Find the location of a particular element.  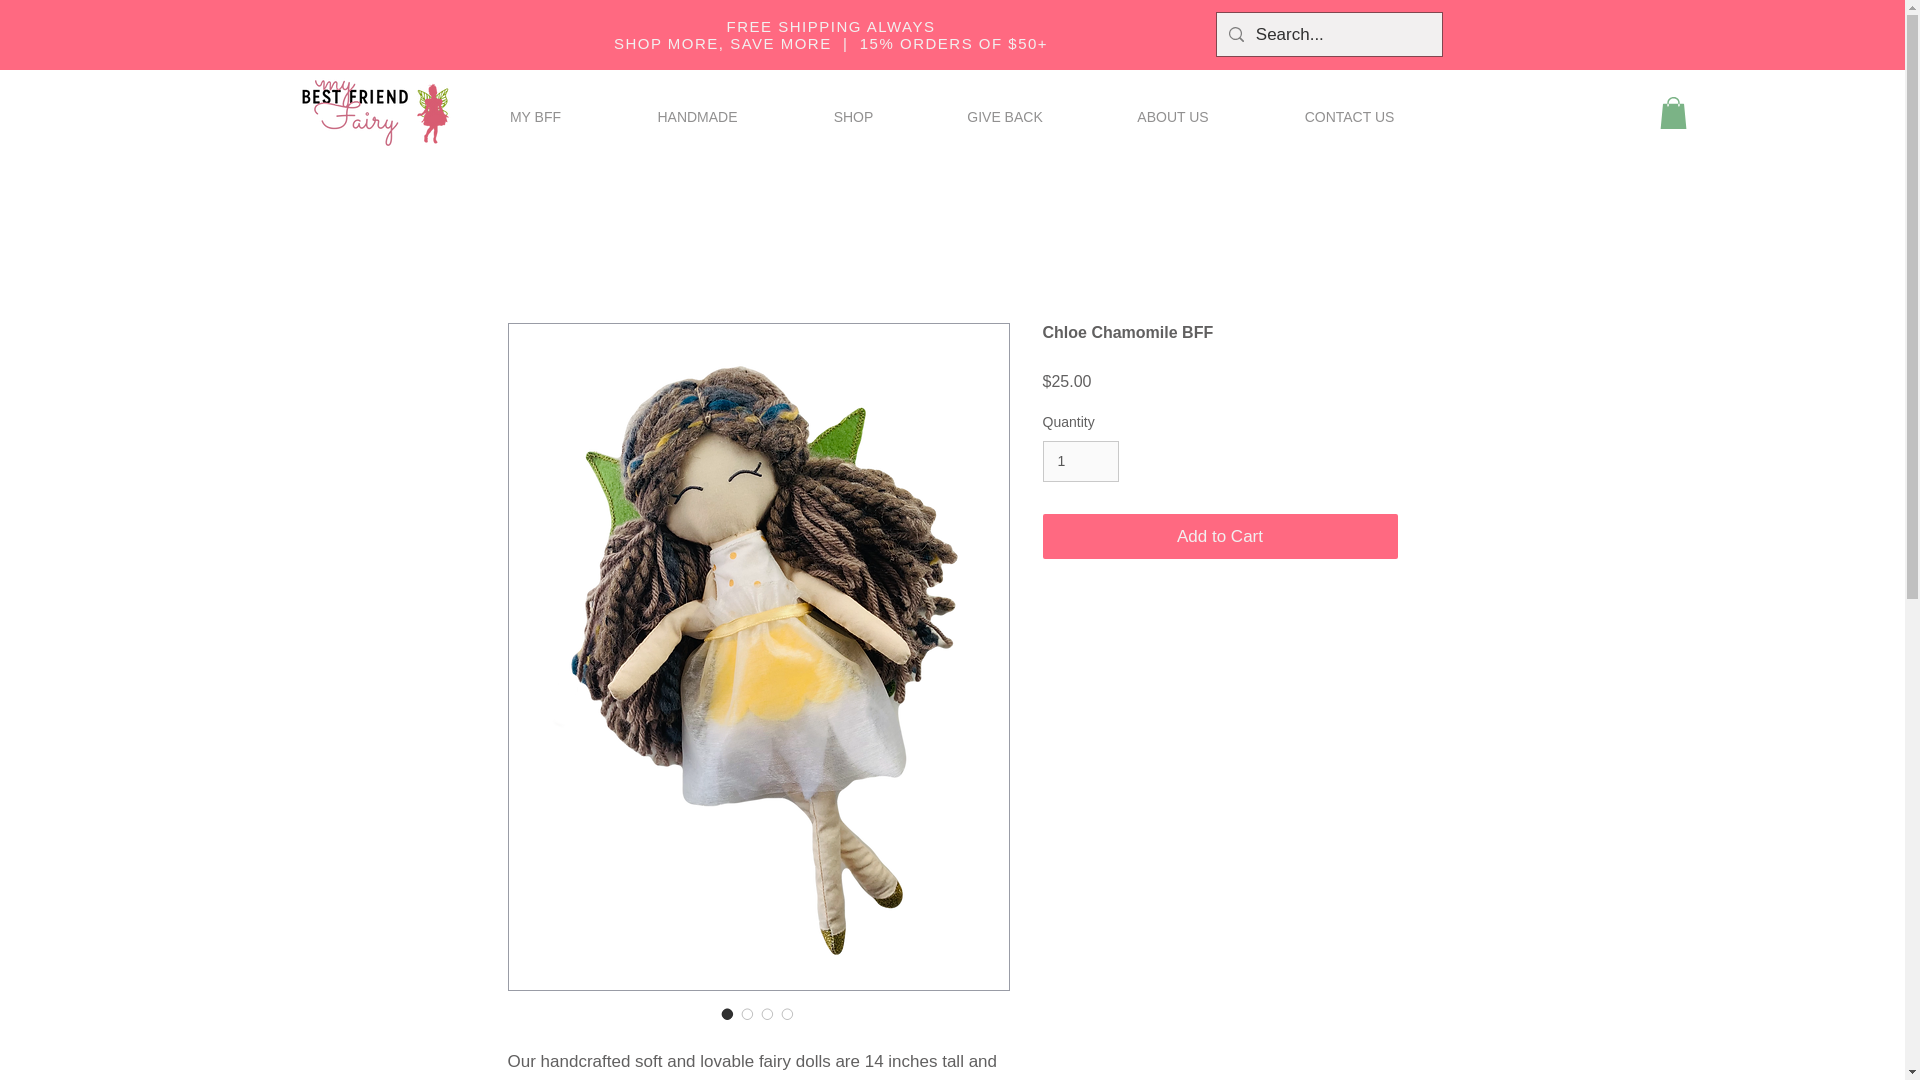

MY BFF is located at coordinates (535, 116).